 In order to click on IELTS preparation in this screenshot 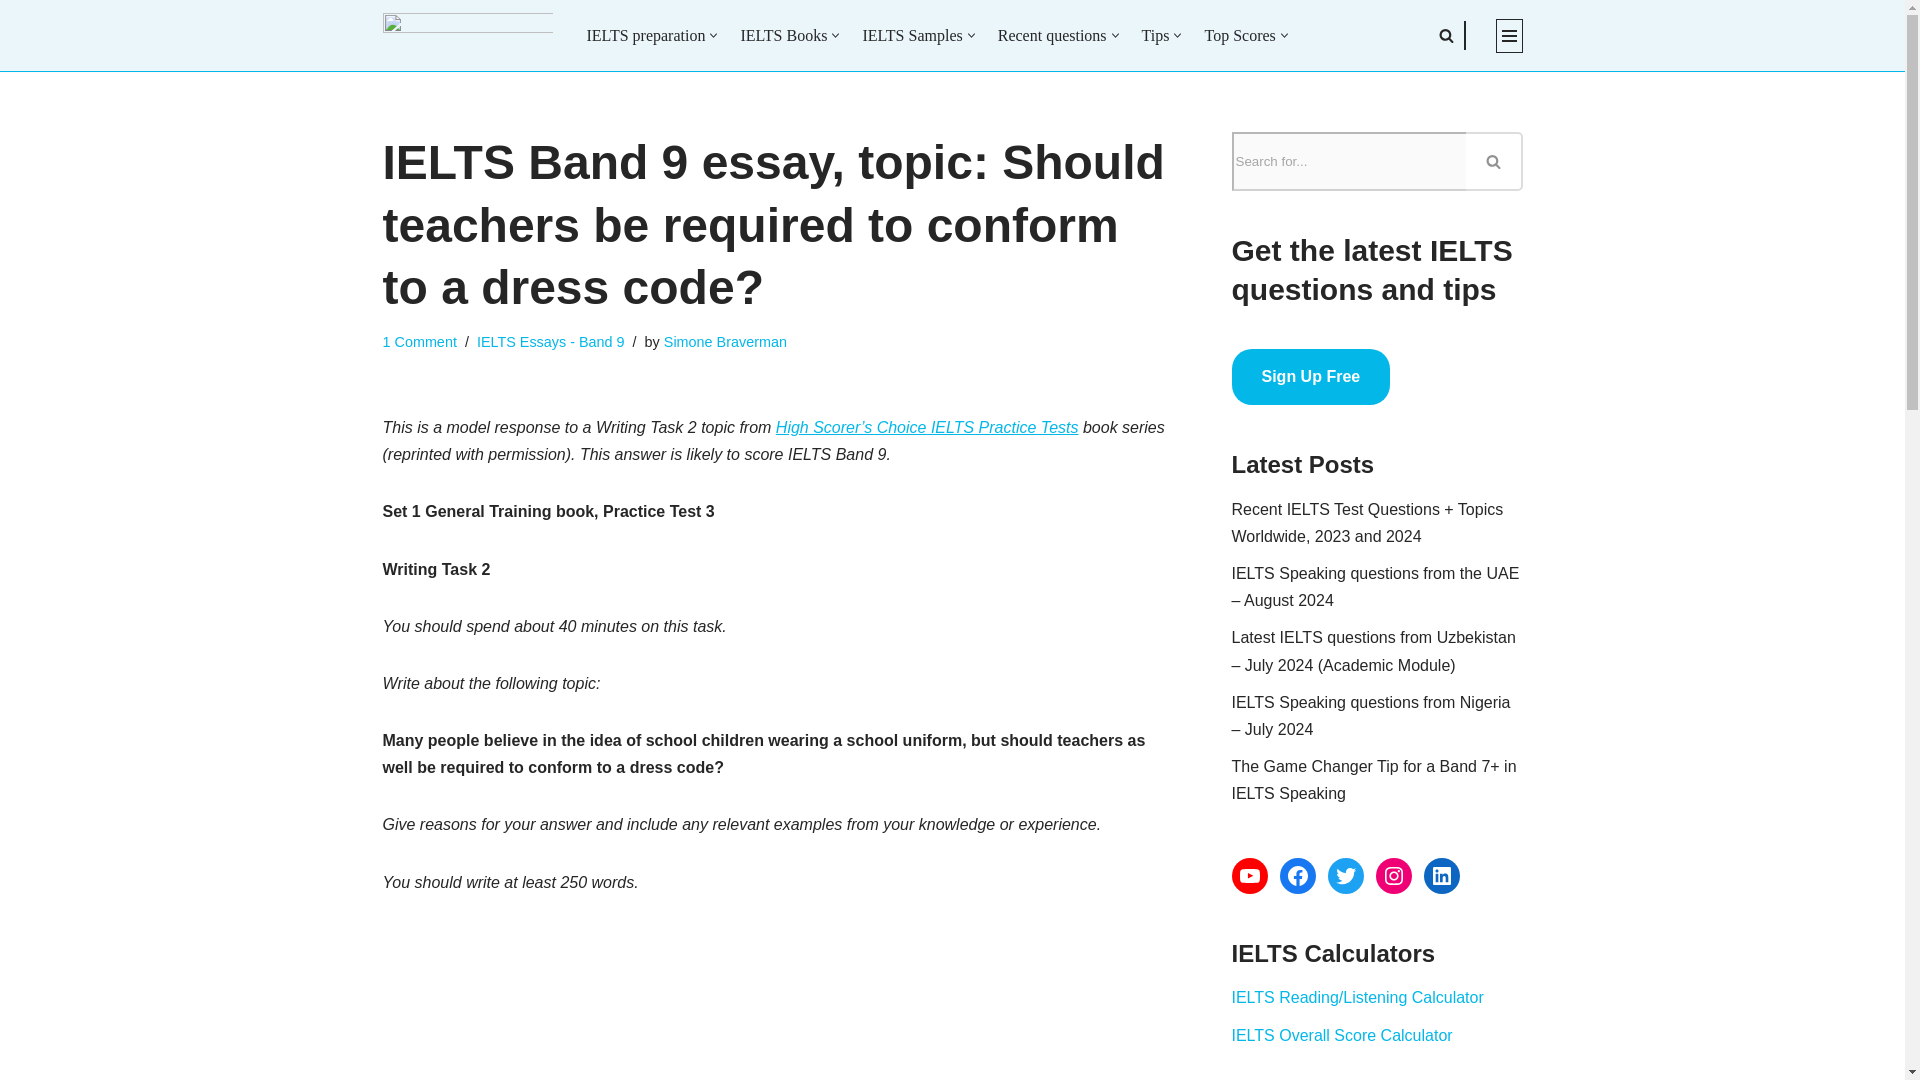, I will do `click(644, 34)`.